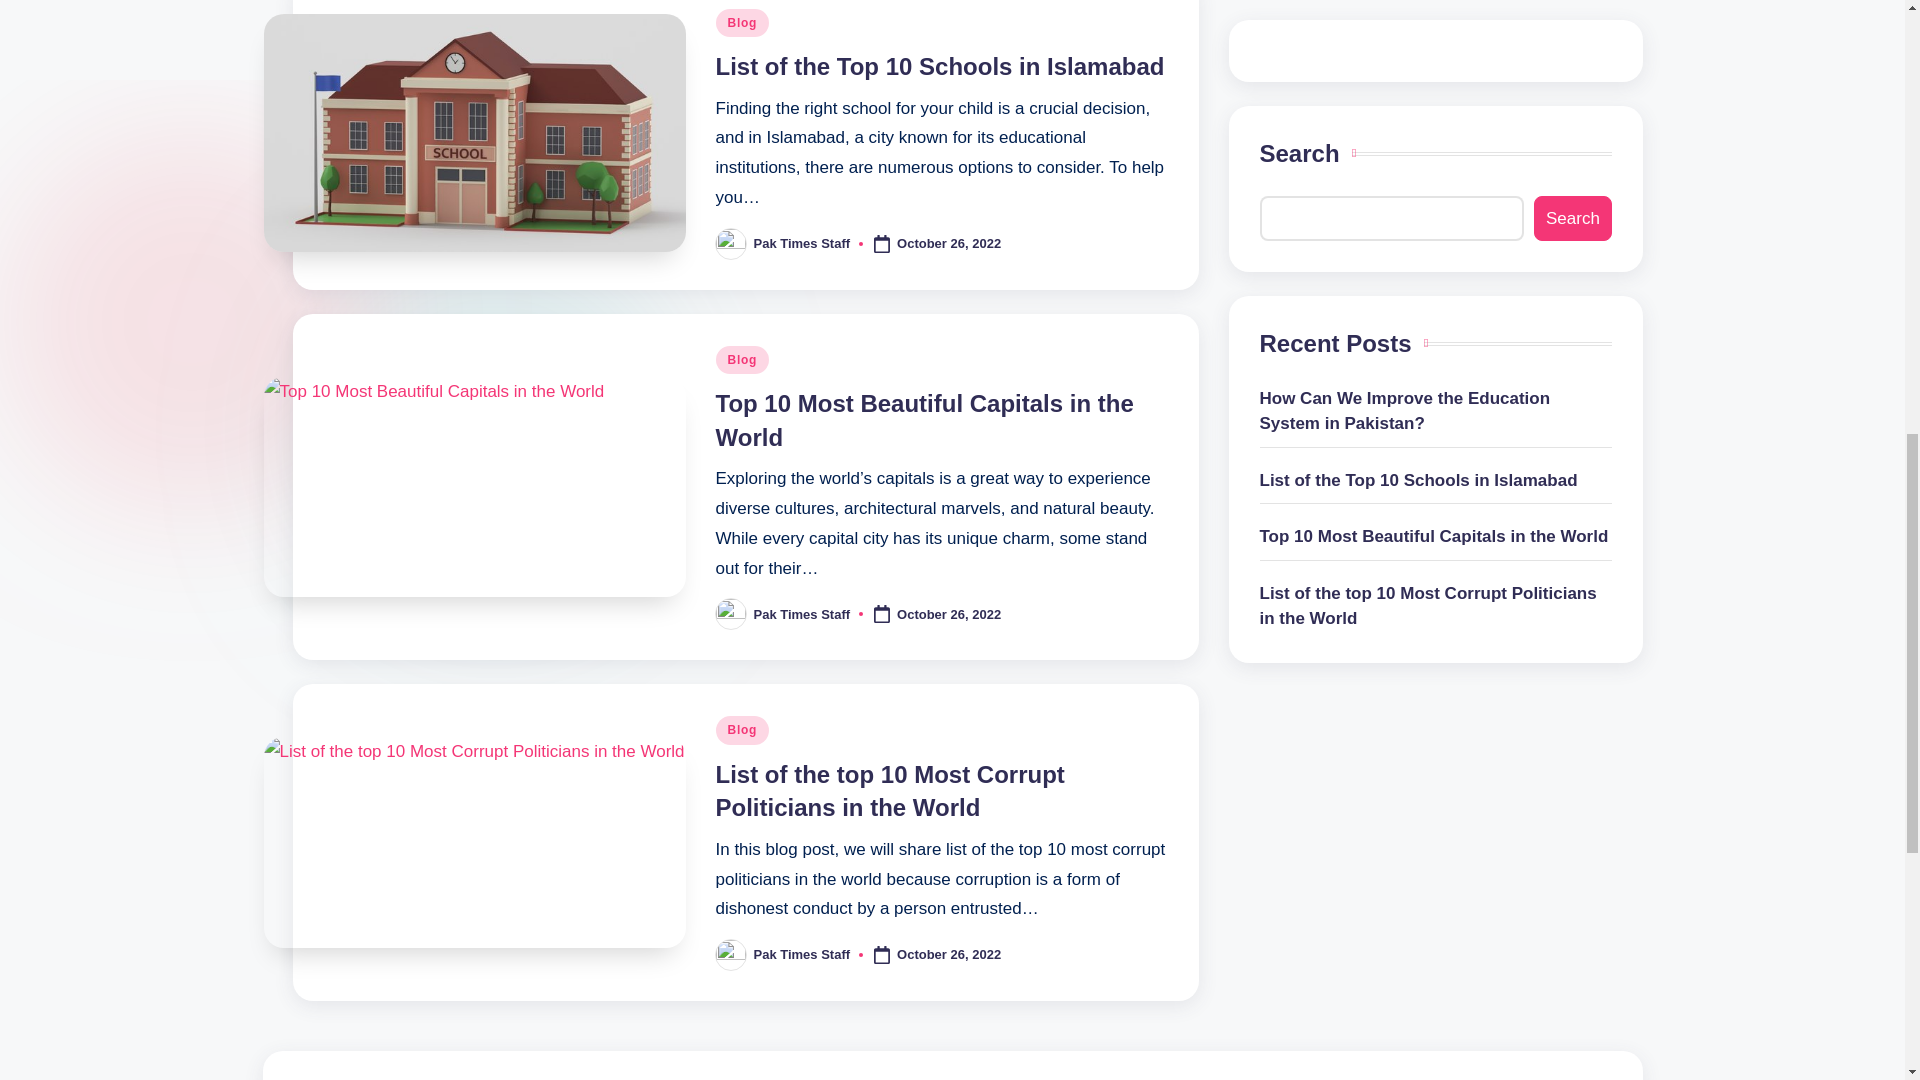 This screenshot has height=1080, width=1920. Describe the element at coordinates (890, 791) in the screenshot. I see `List of the top 10 Most Corrupt Politicians in the World` at that location.